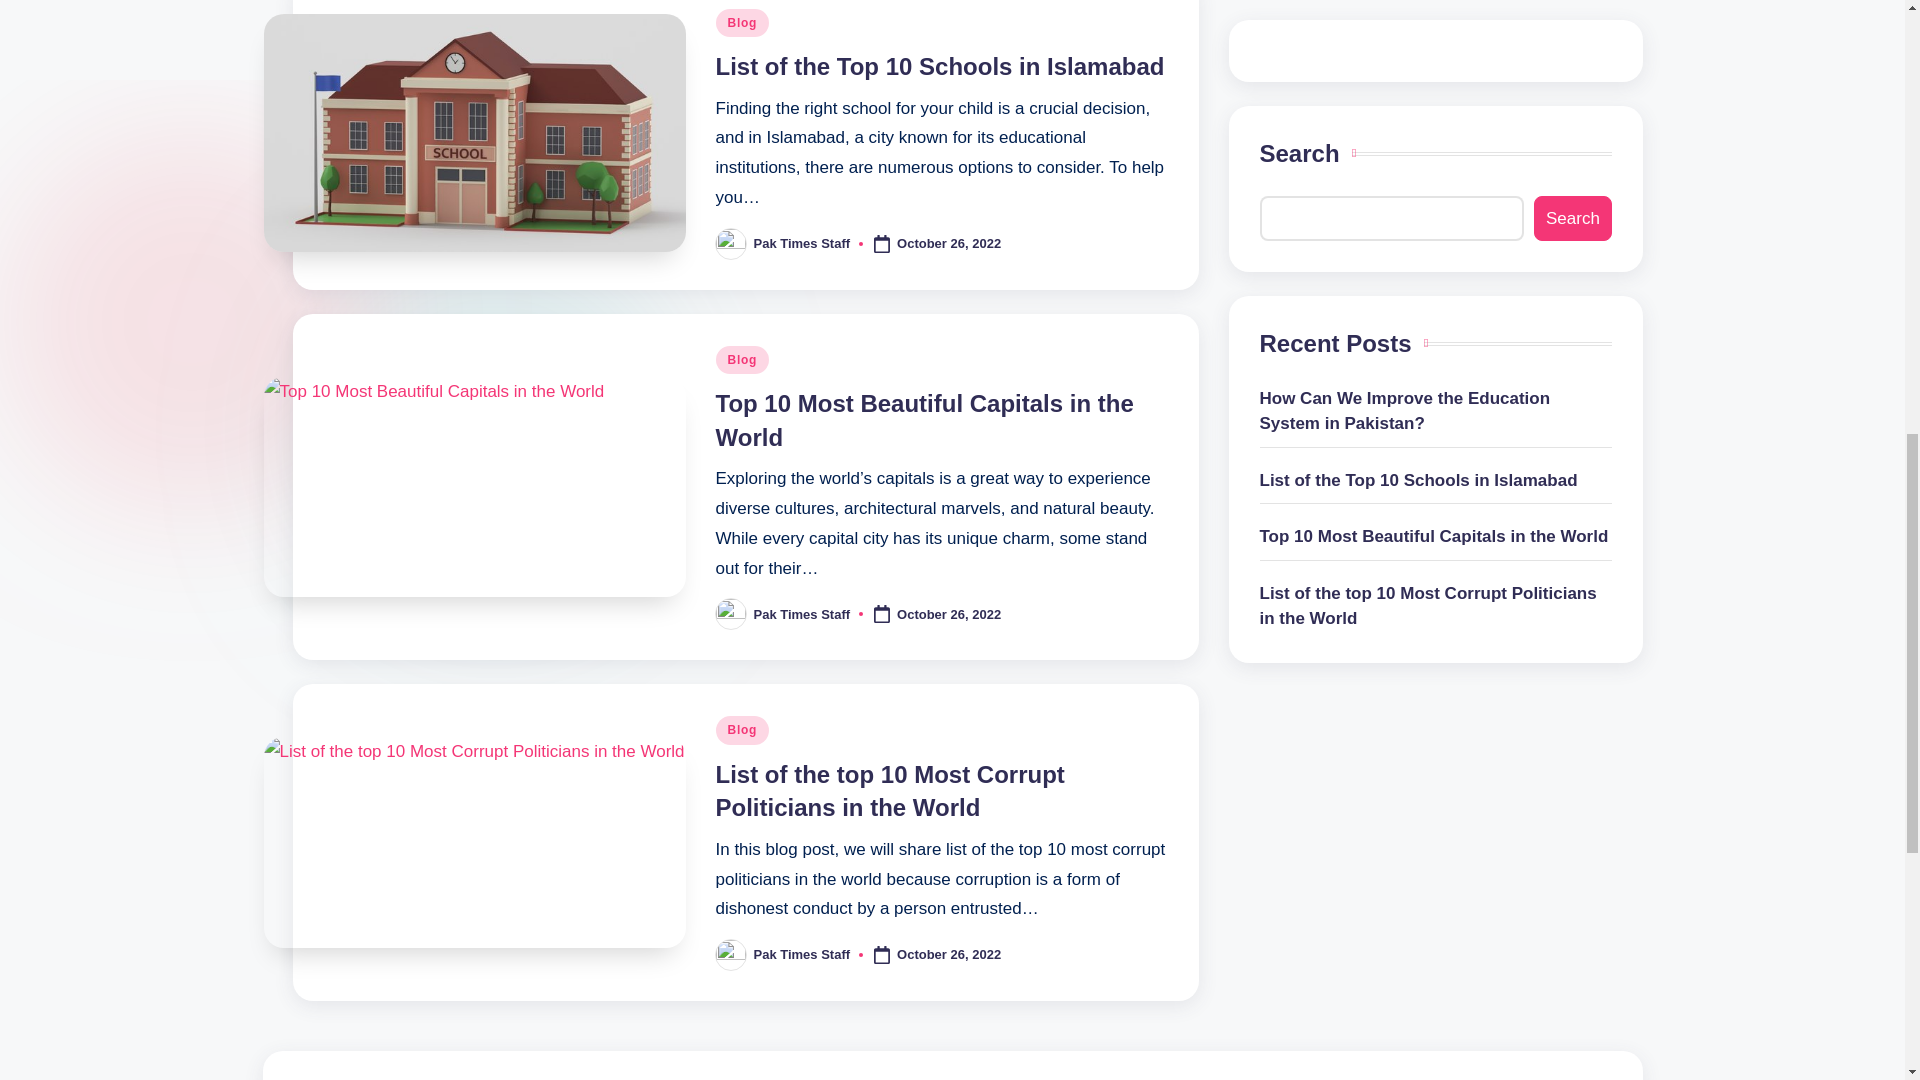 This screenshot has height=1080, width=1920. Describe the element at coordinates (890, 791) in the screenshot. I see `List of the top 10 Most Corrupt Politicians in the World` at that location.